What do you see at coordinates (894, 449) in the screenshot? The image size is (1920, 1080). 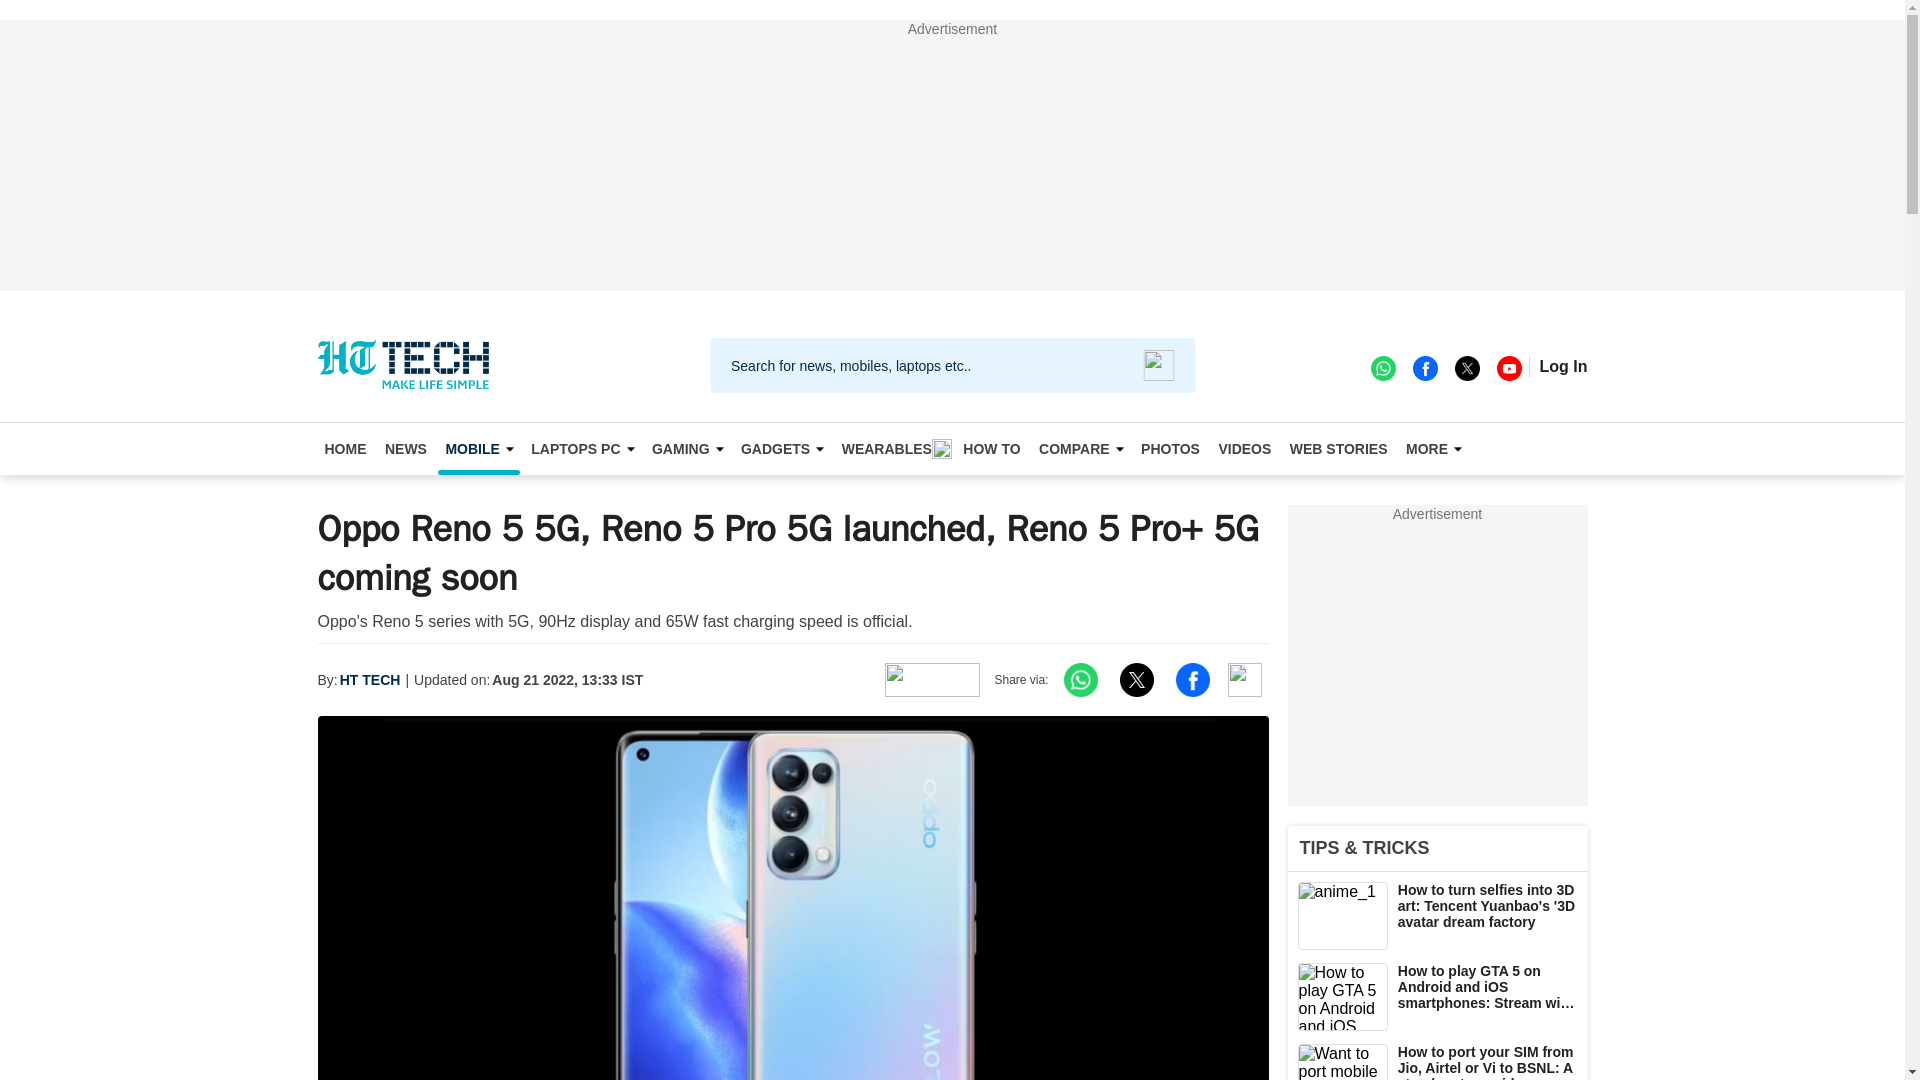 I see `WEARABLES` at bounding box center [894, 449].